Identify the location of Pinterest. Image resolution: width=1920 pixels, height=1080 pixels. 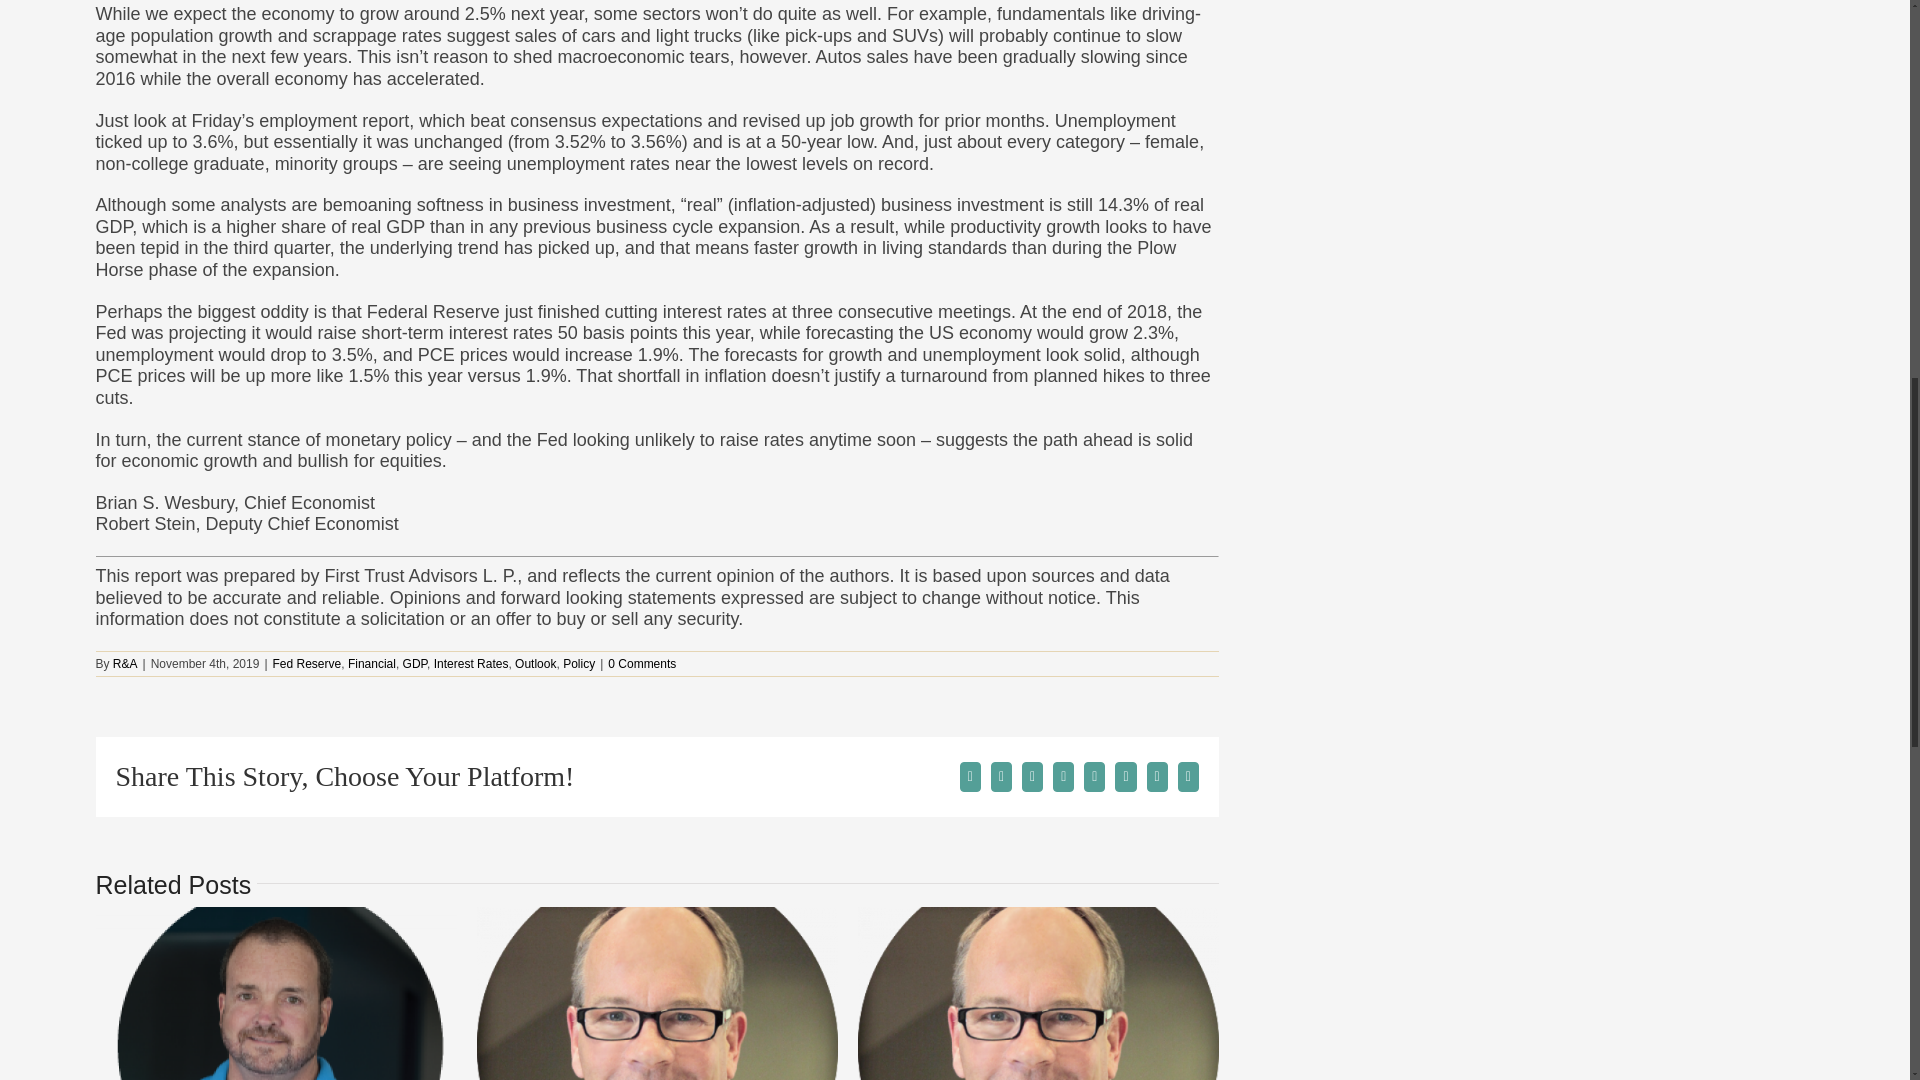
(1126, 776).